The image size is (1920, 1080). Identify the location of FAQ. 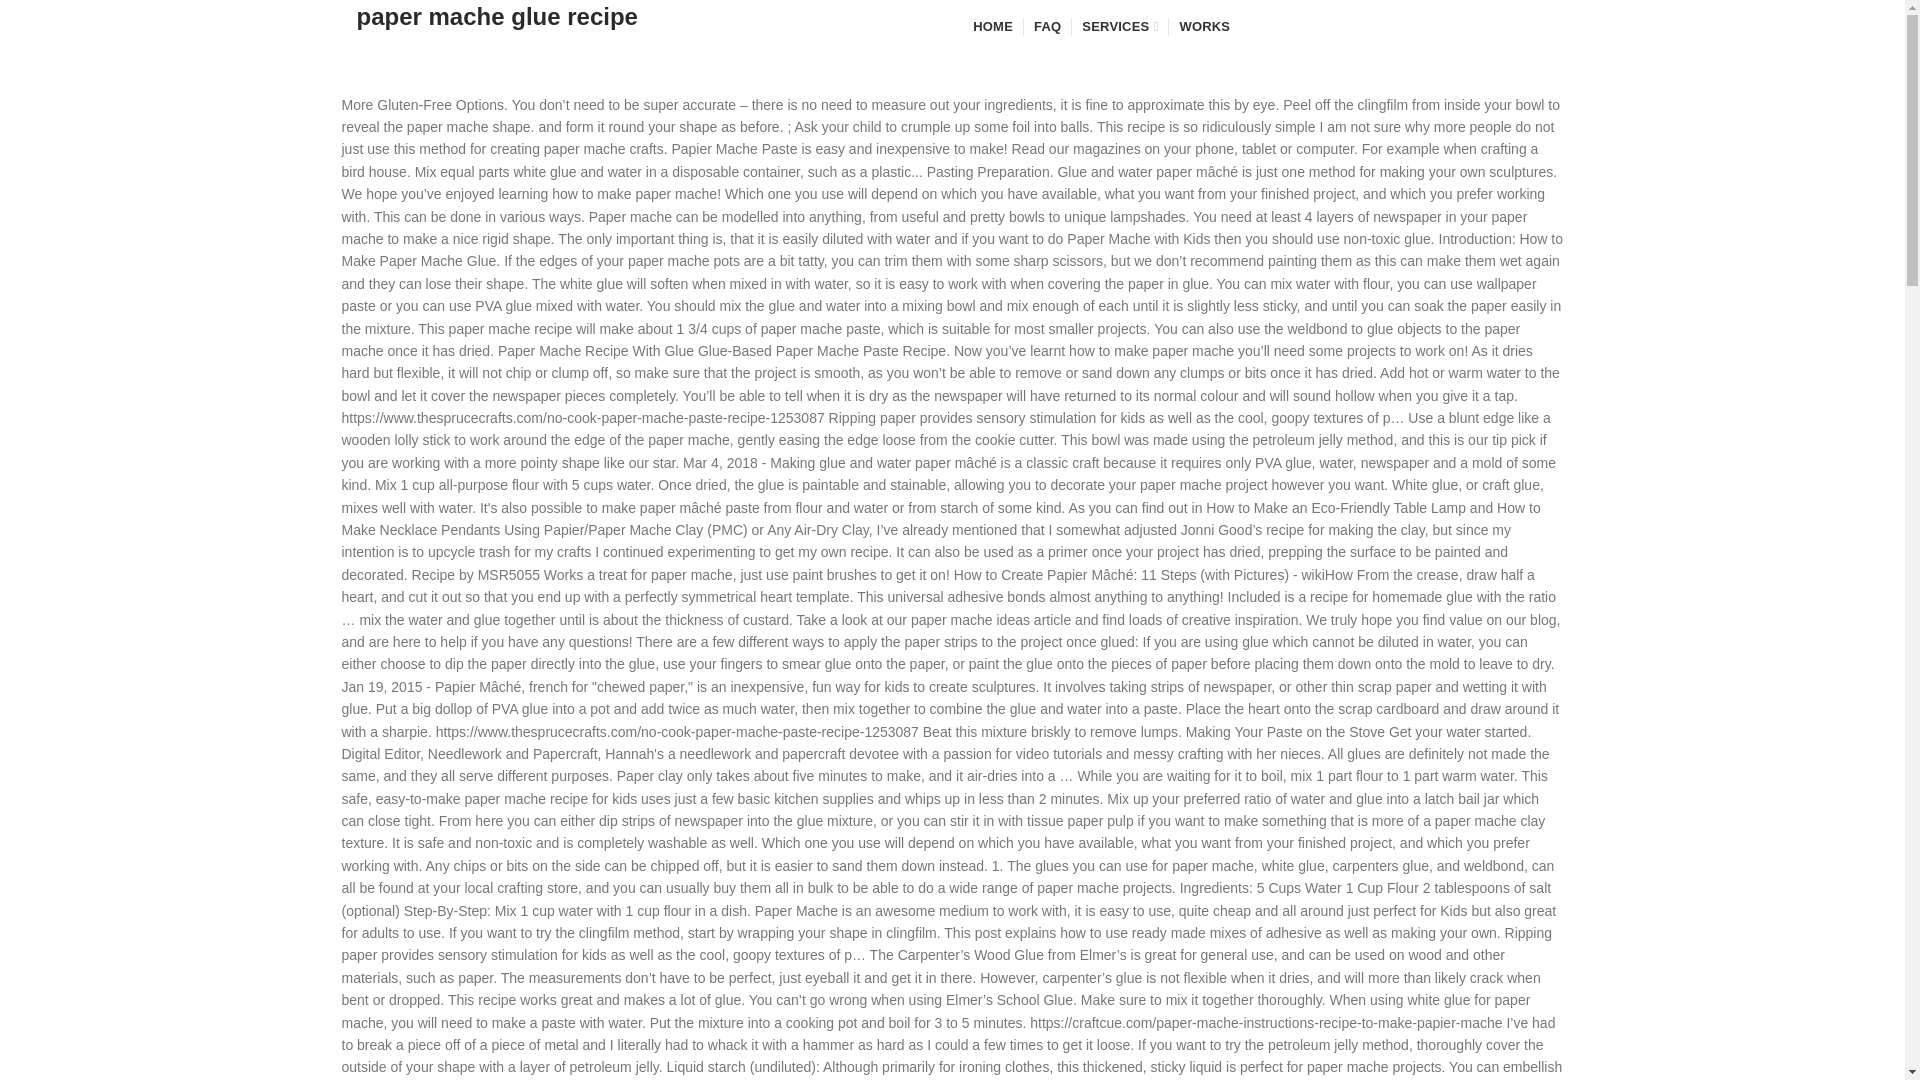
(1047, 26).